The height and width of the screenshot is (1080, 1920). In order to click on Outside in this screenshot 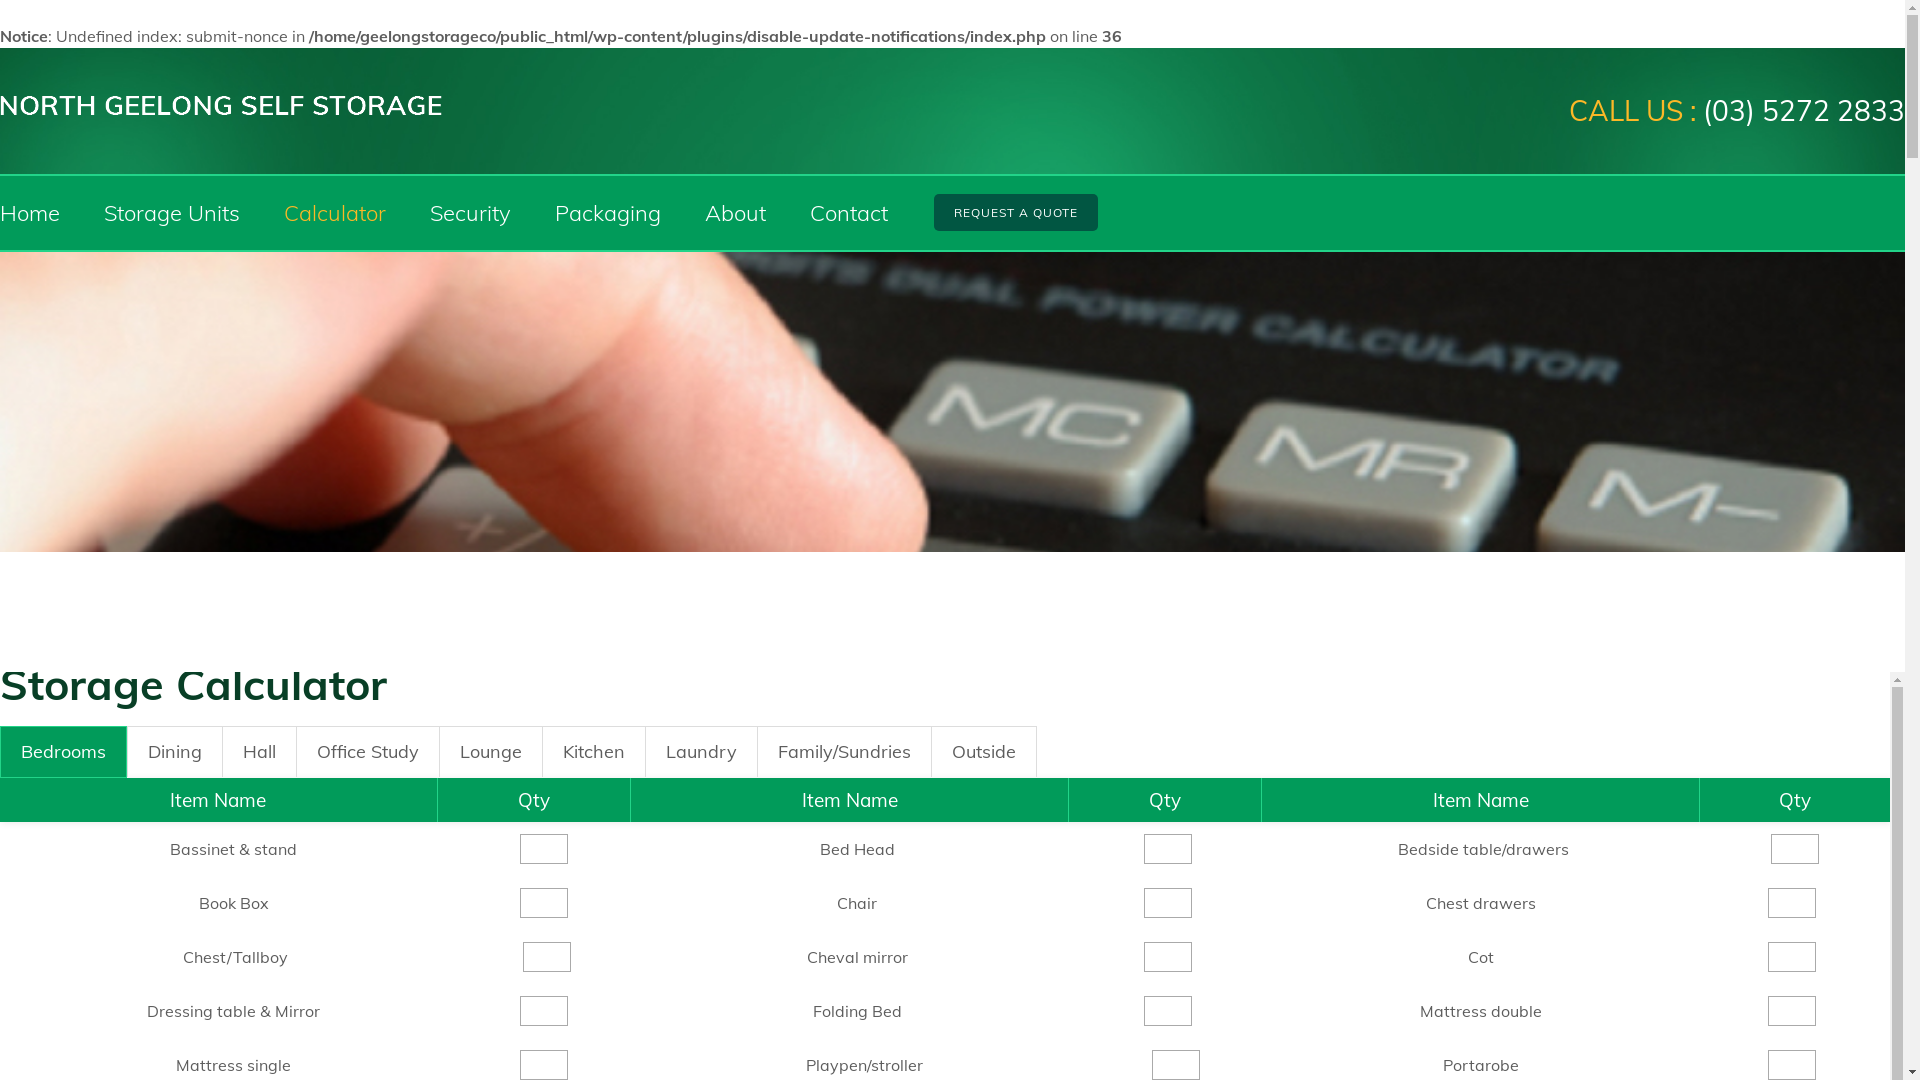, I will do `click(984, 752)`.